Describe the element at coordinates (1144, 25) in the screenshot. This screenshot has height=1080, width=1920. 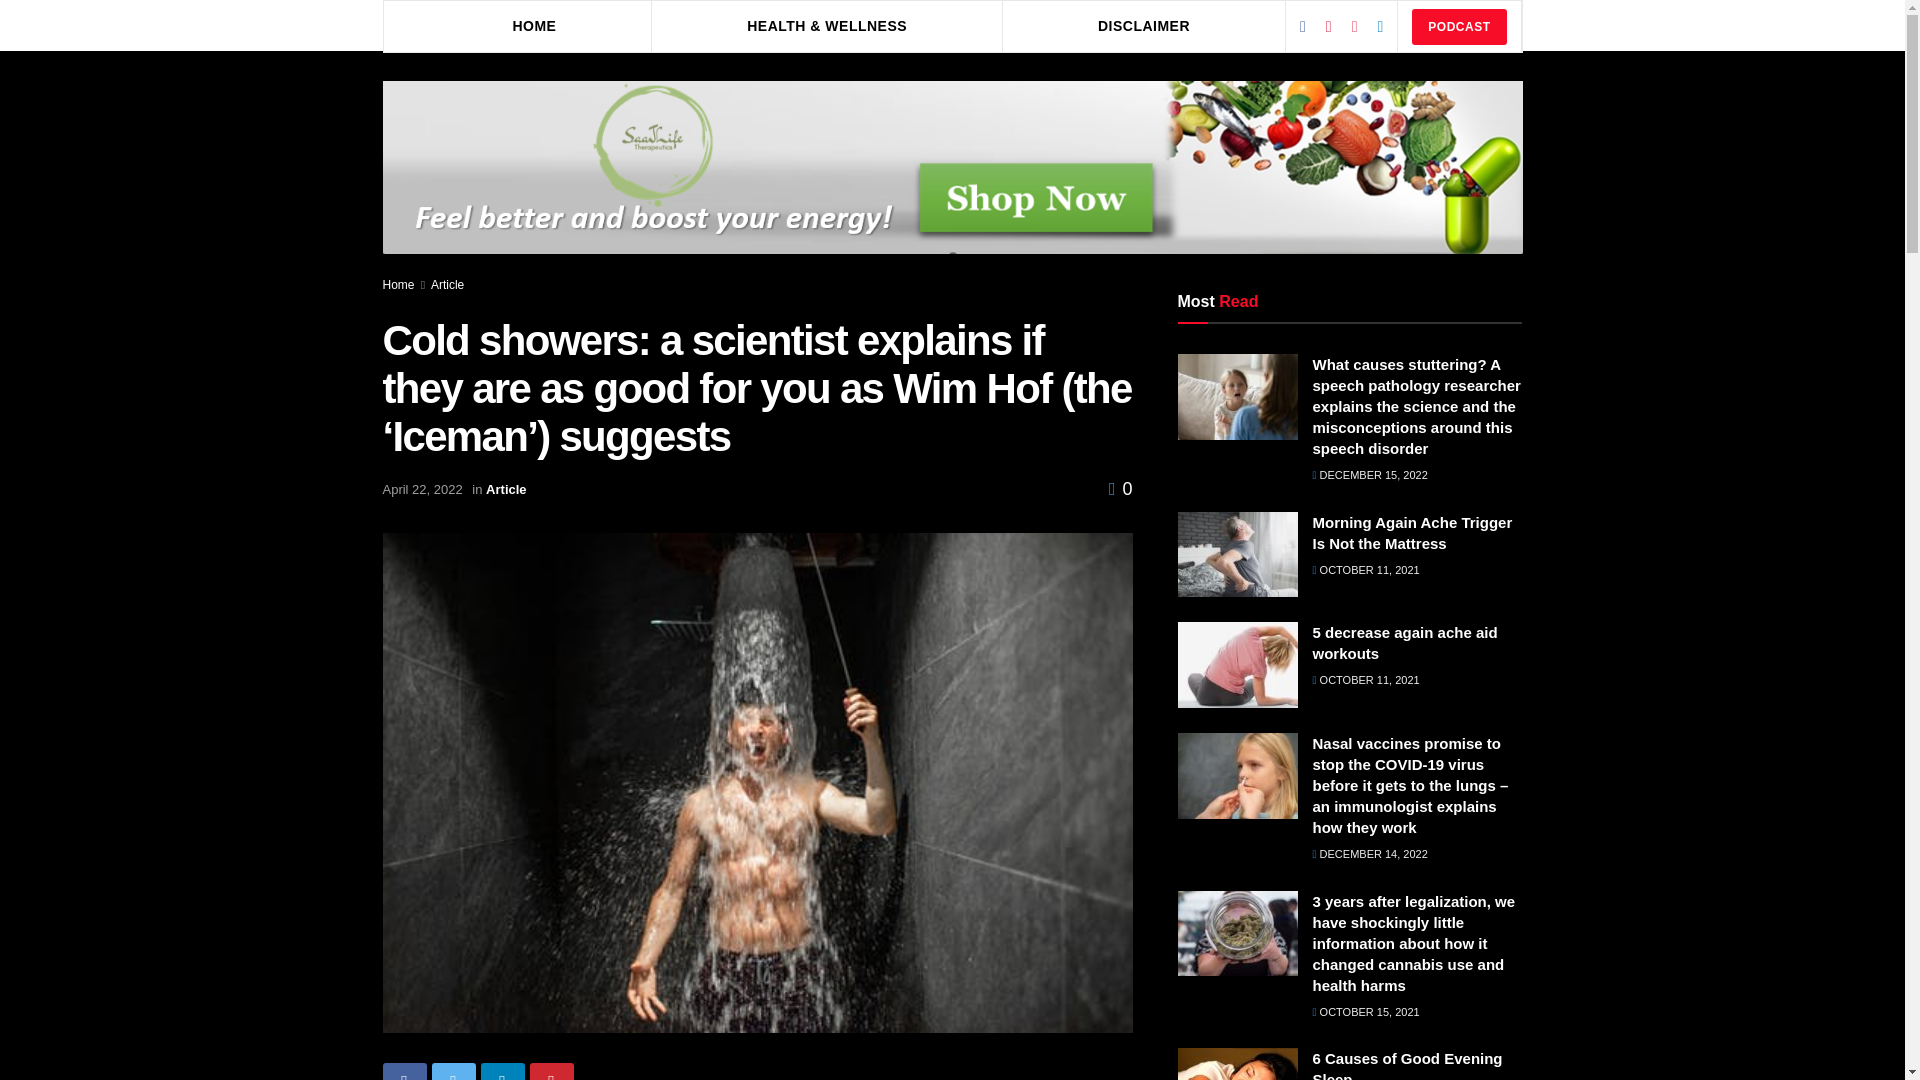
I see `DISCLAIMER` at that location.